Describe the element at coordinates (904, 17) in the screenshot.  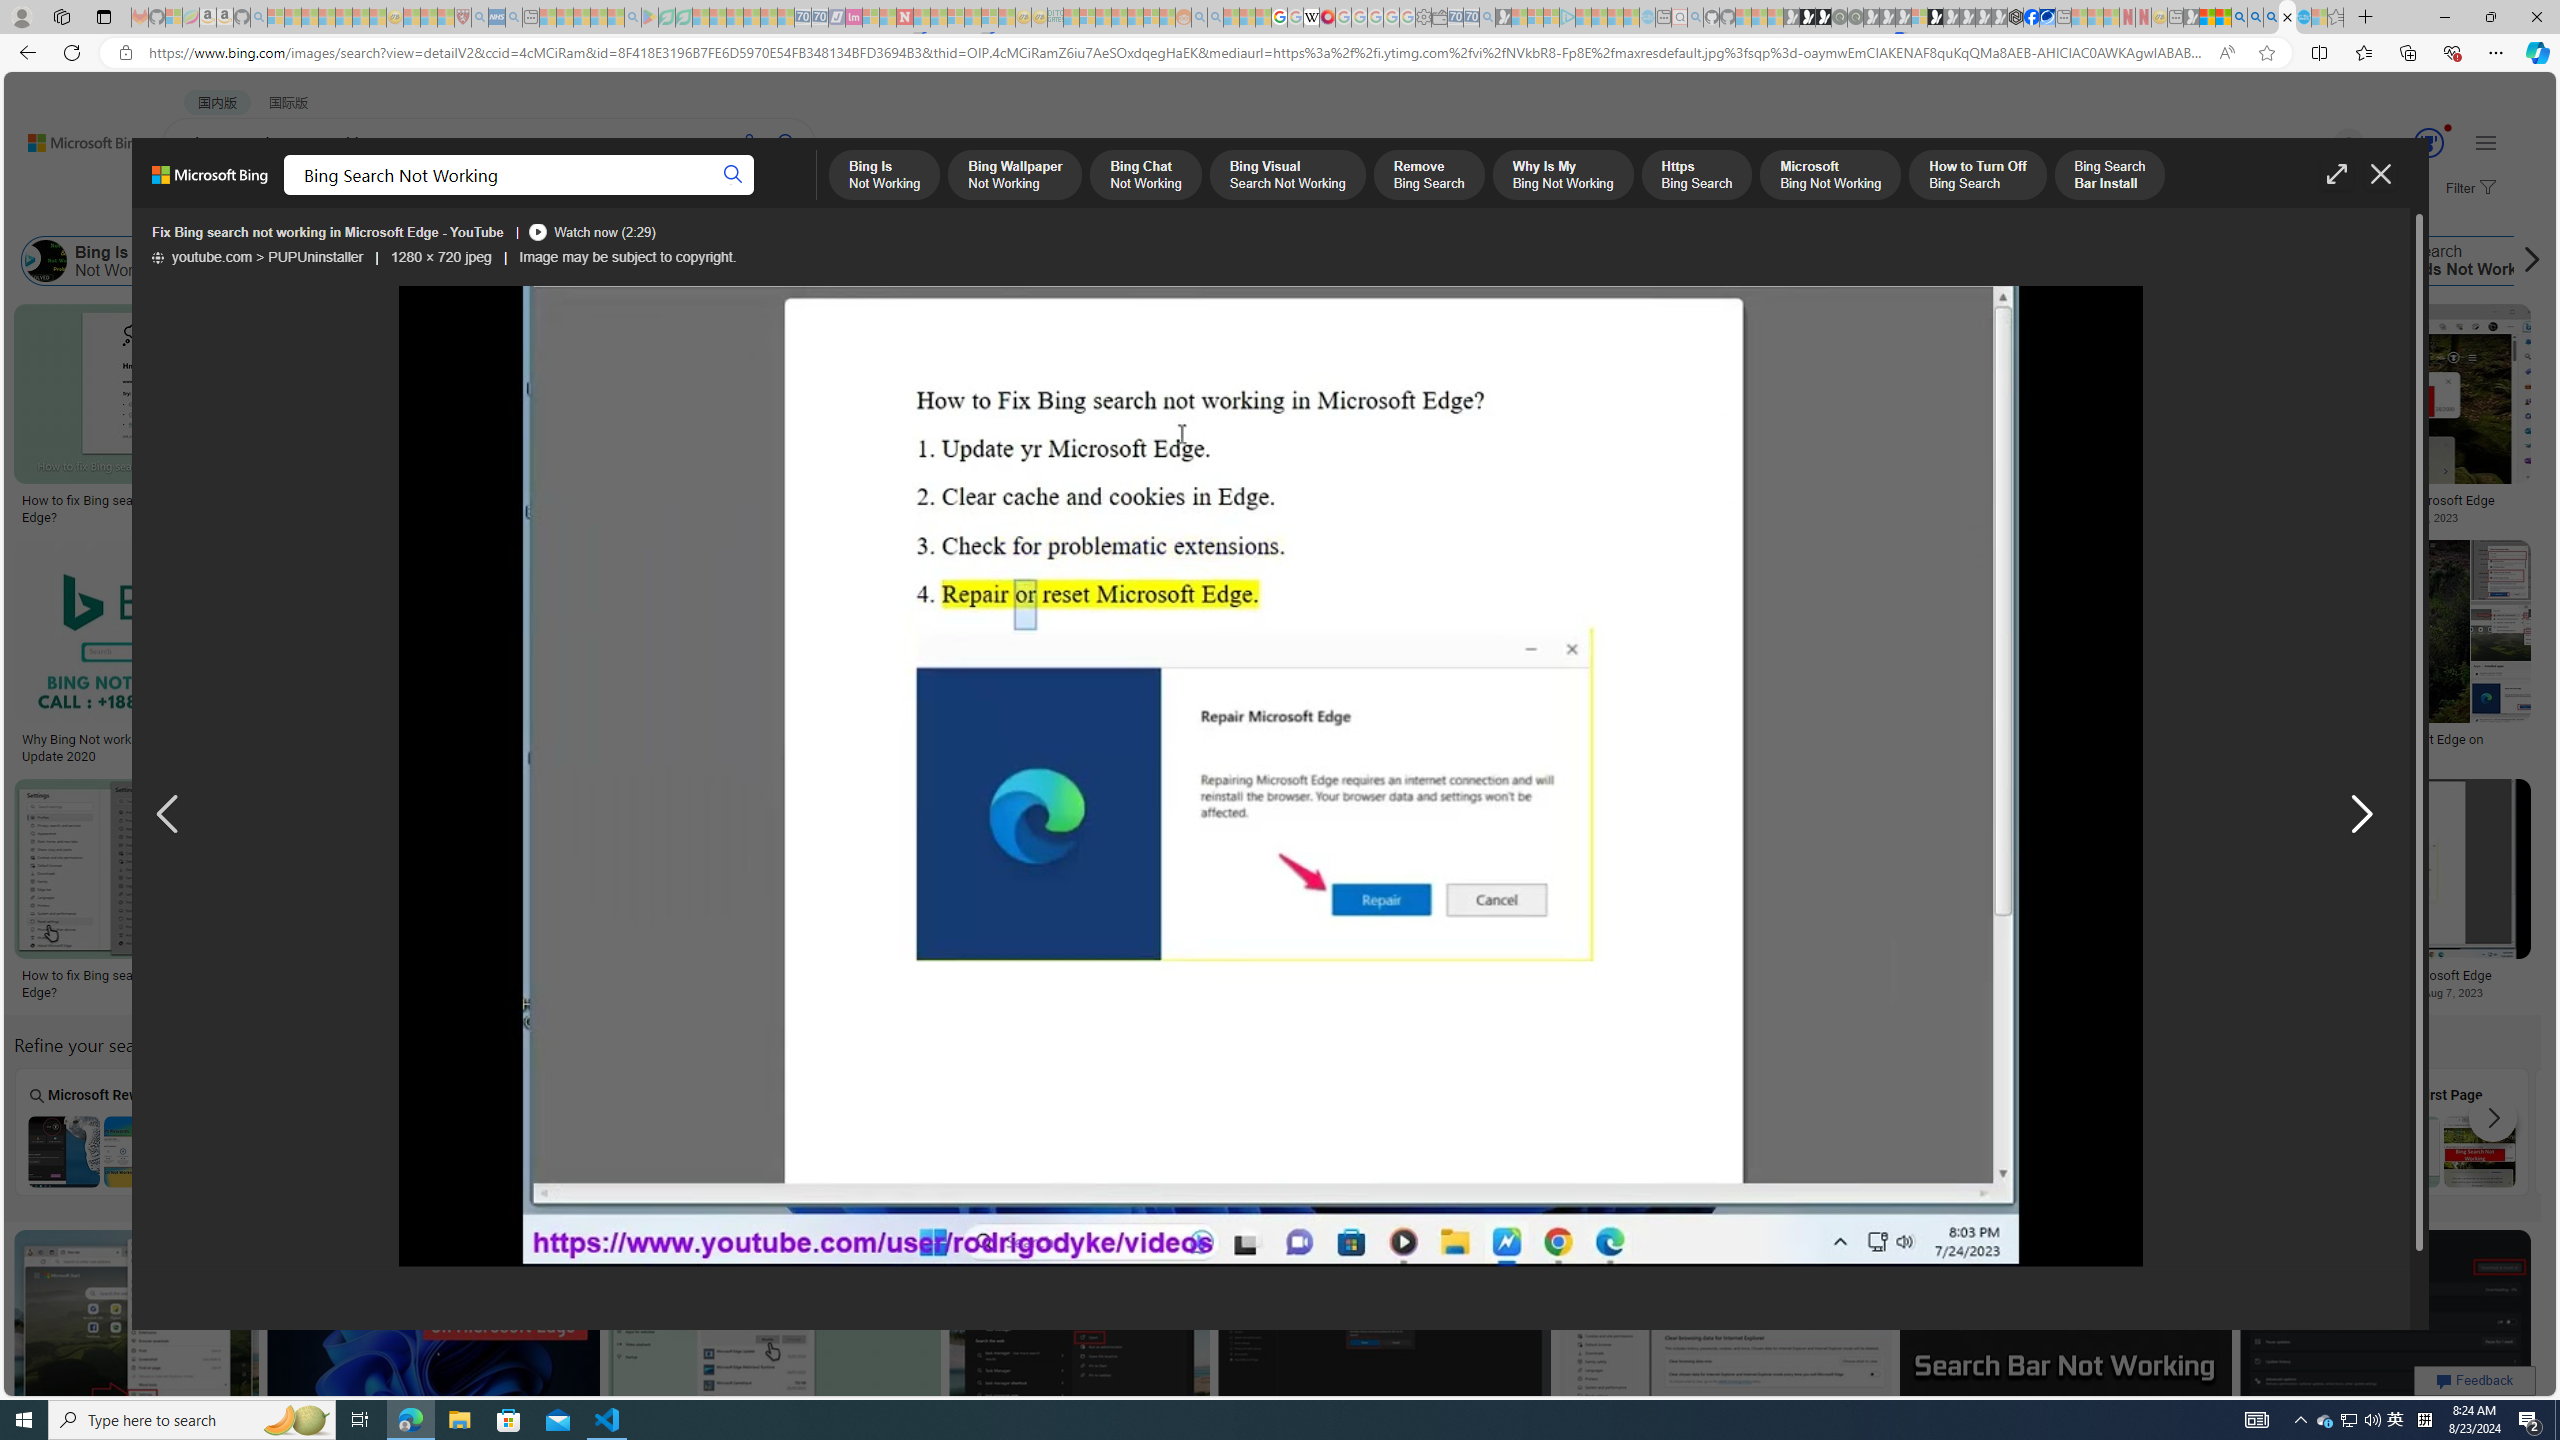
I see `Latest Politics News & Archive | Newsweek.com - Sleeping` at that location.